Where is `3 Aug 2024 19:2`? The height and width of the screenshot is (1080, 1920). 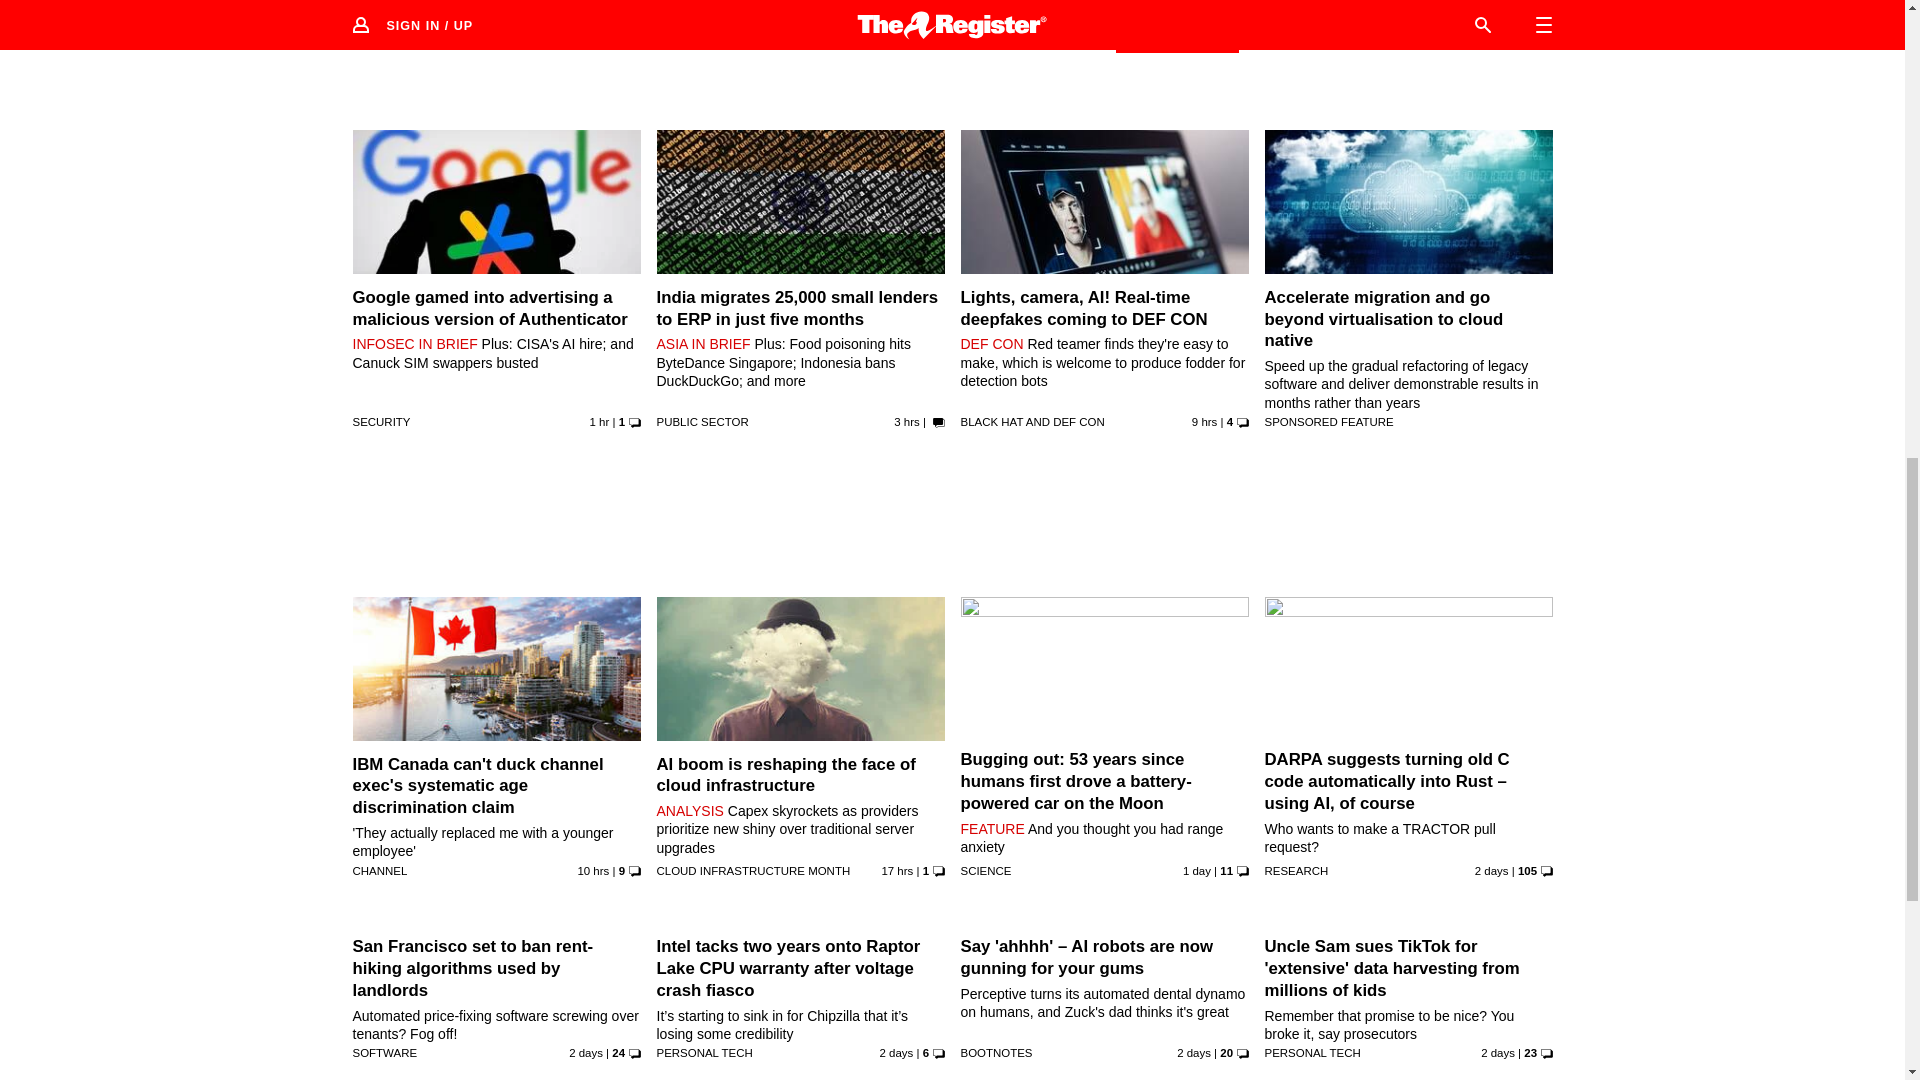 3 Aug 2024 19:2 is located at coordinates (1196, 870).